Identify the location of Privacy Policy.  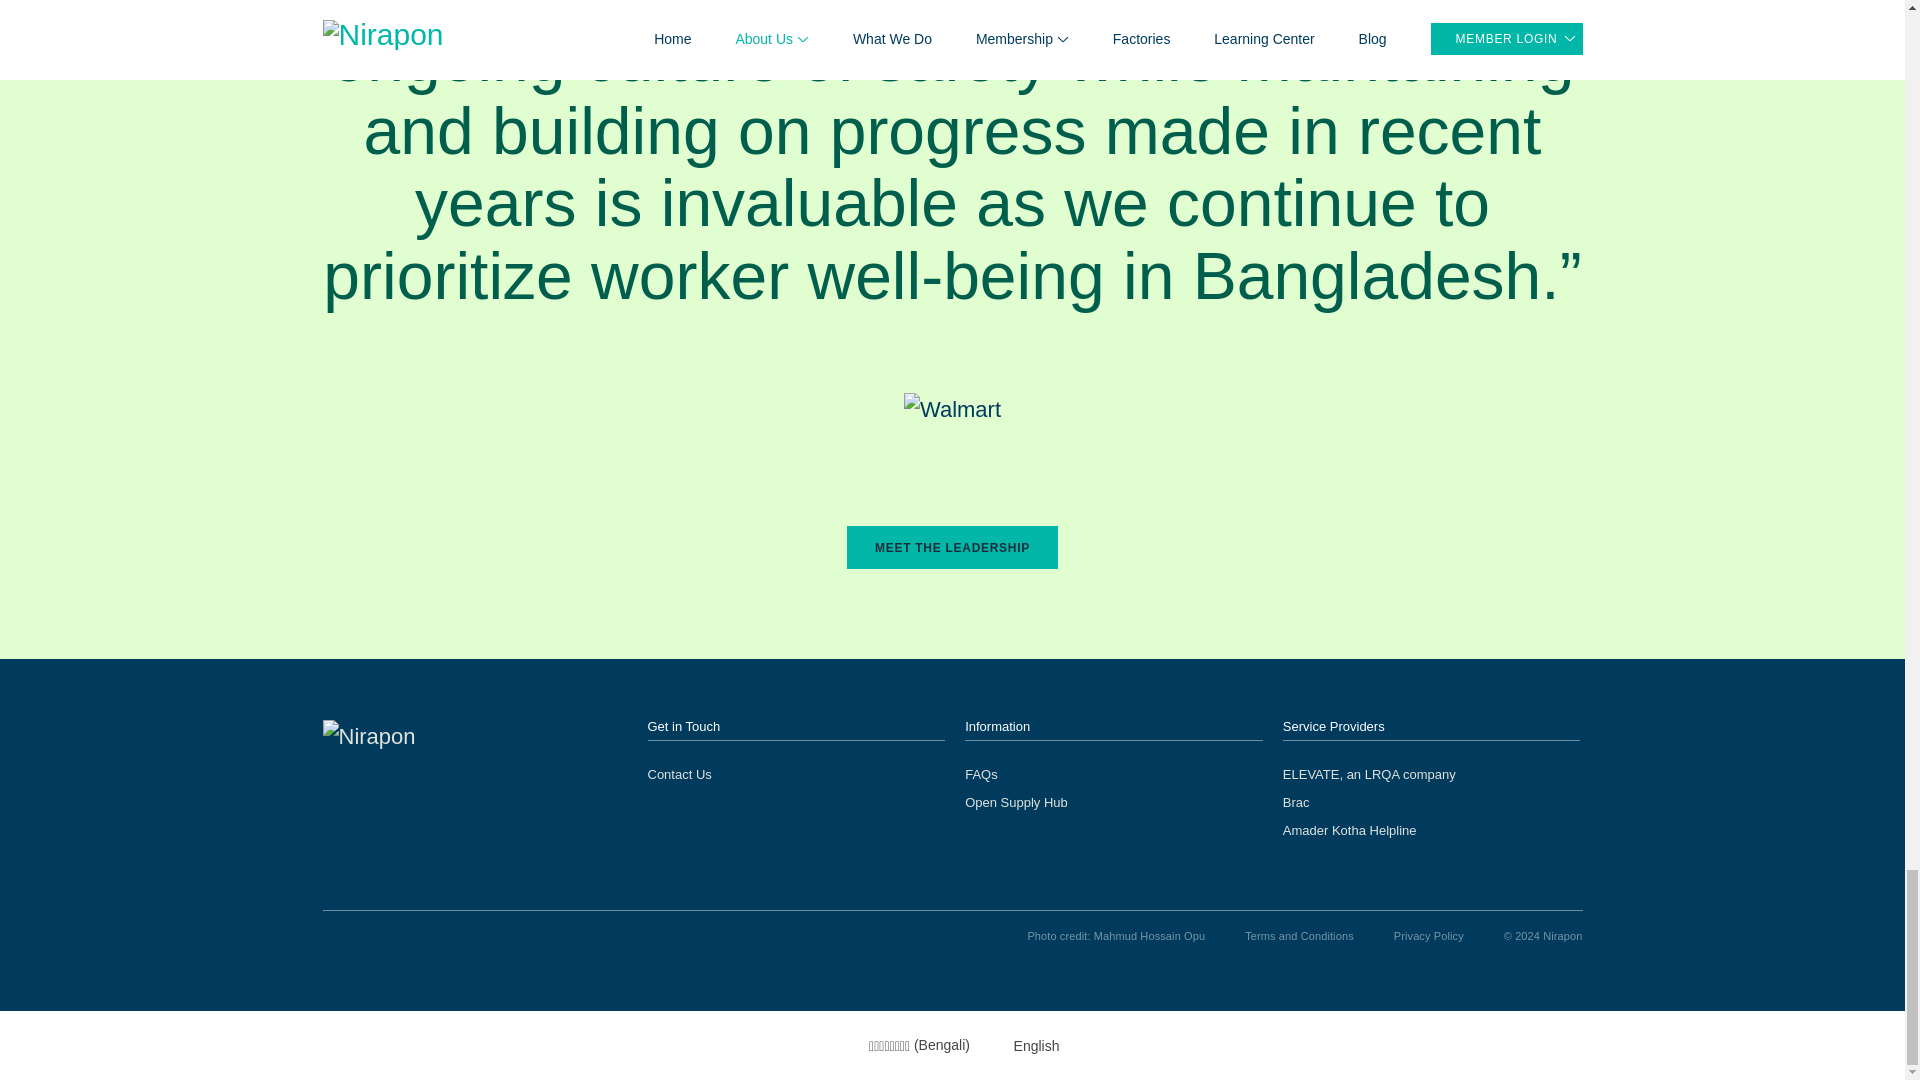
(1428, 935).